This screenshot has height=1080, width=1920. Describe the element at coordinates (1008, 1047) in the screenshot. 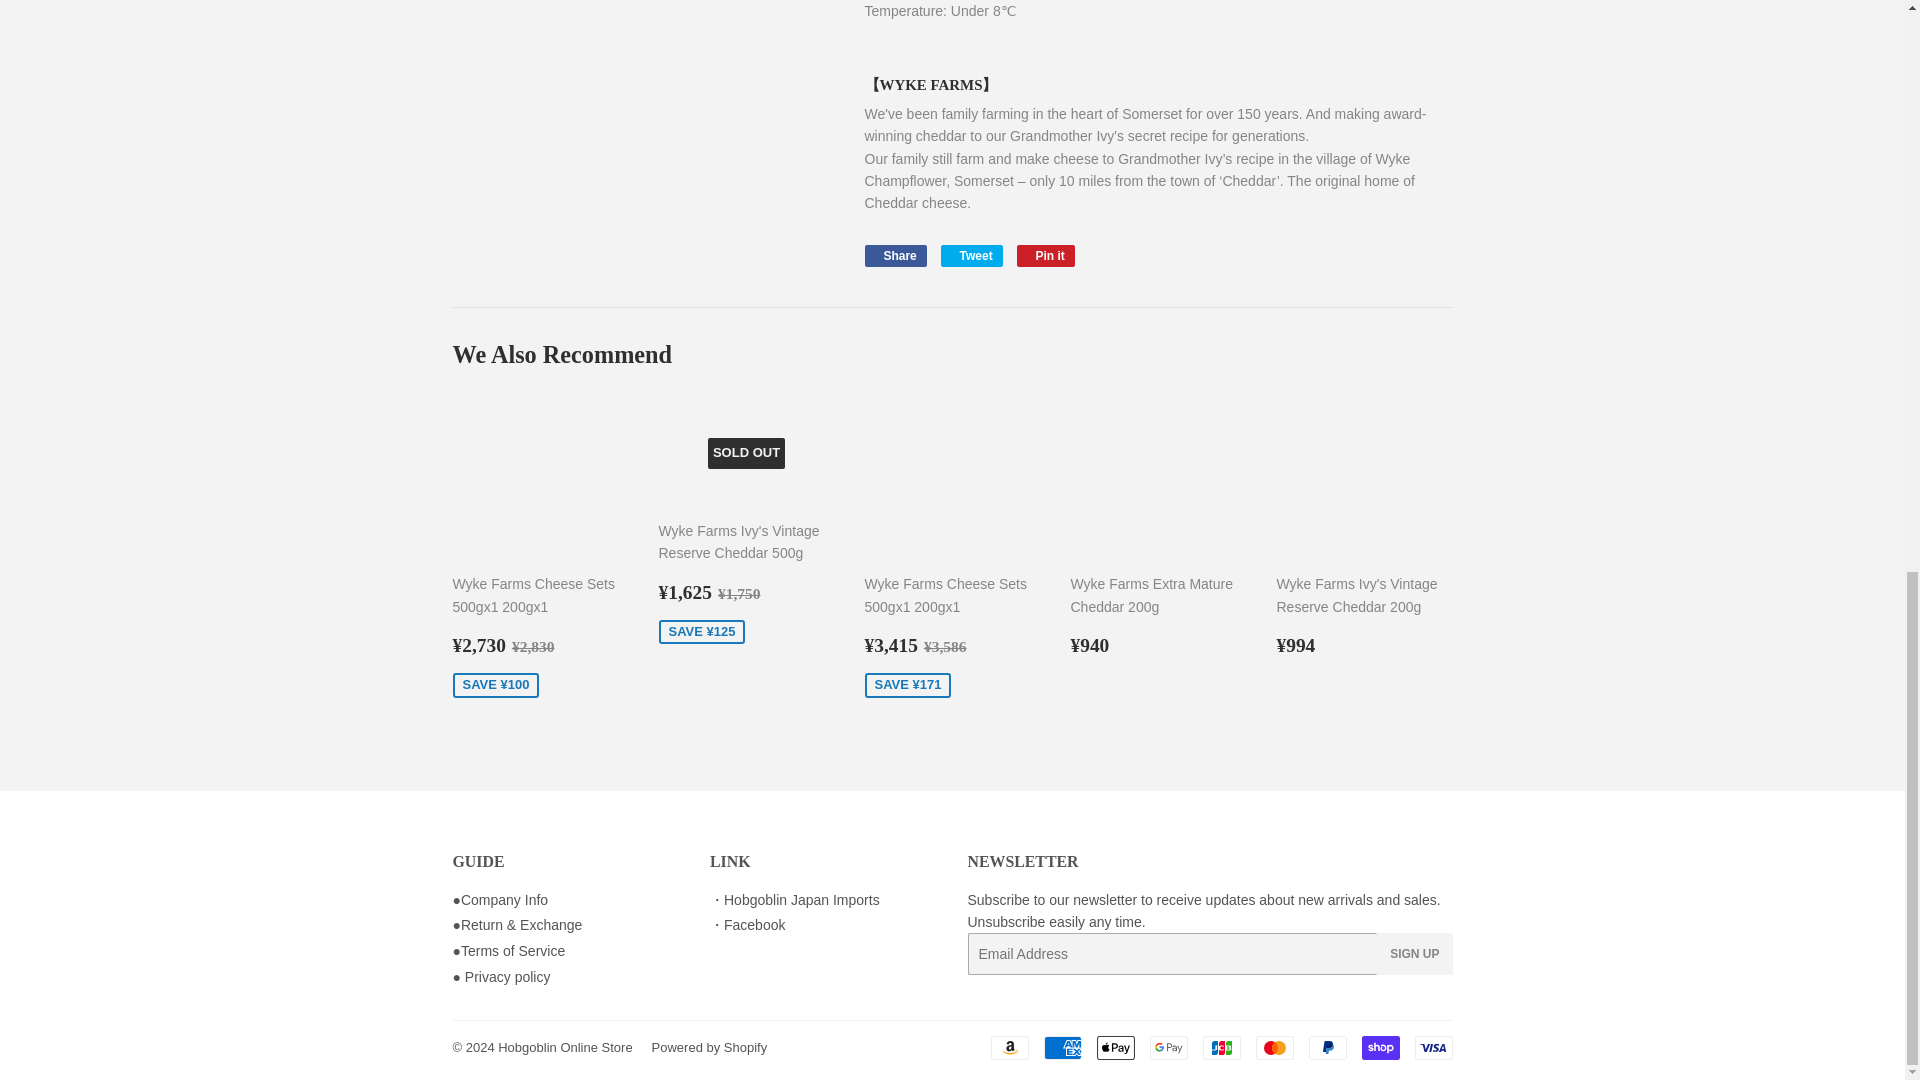

I see `Amazon` at that location.